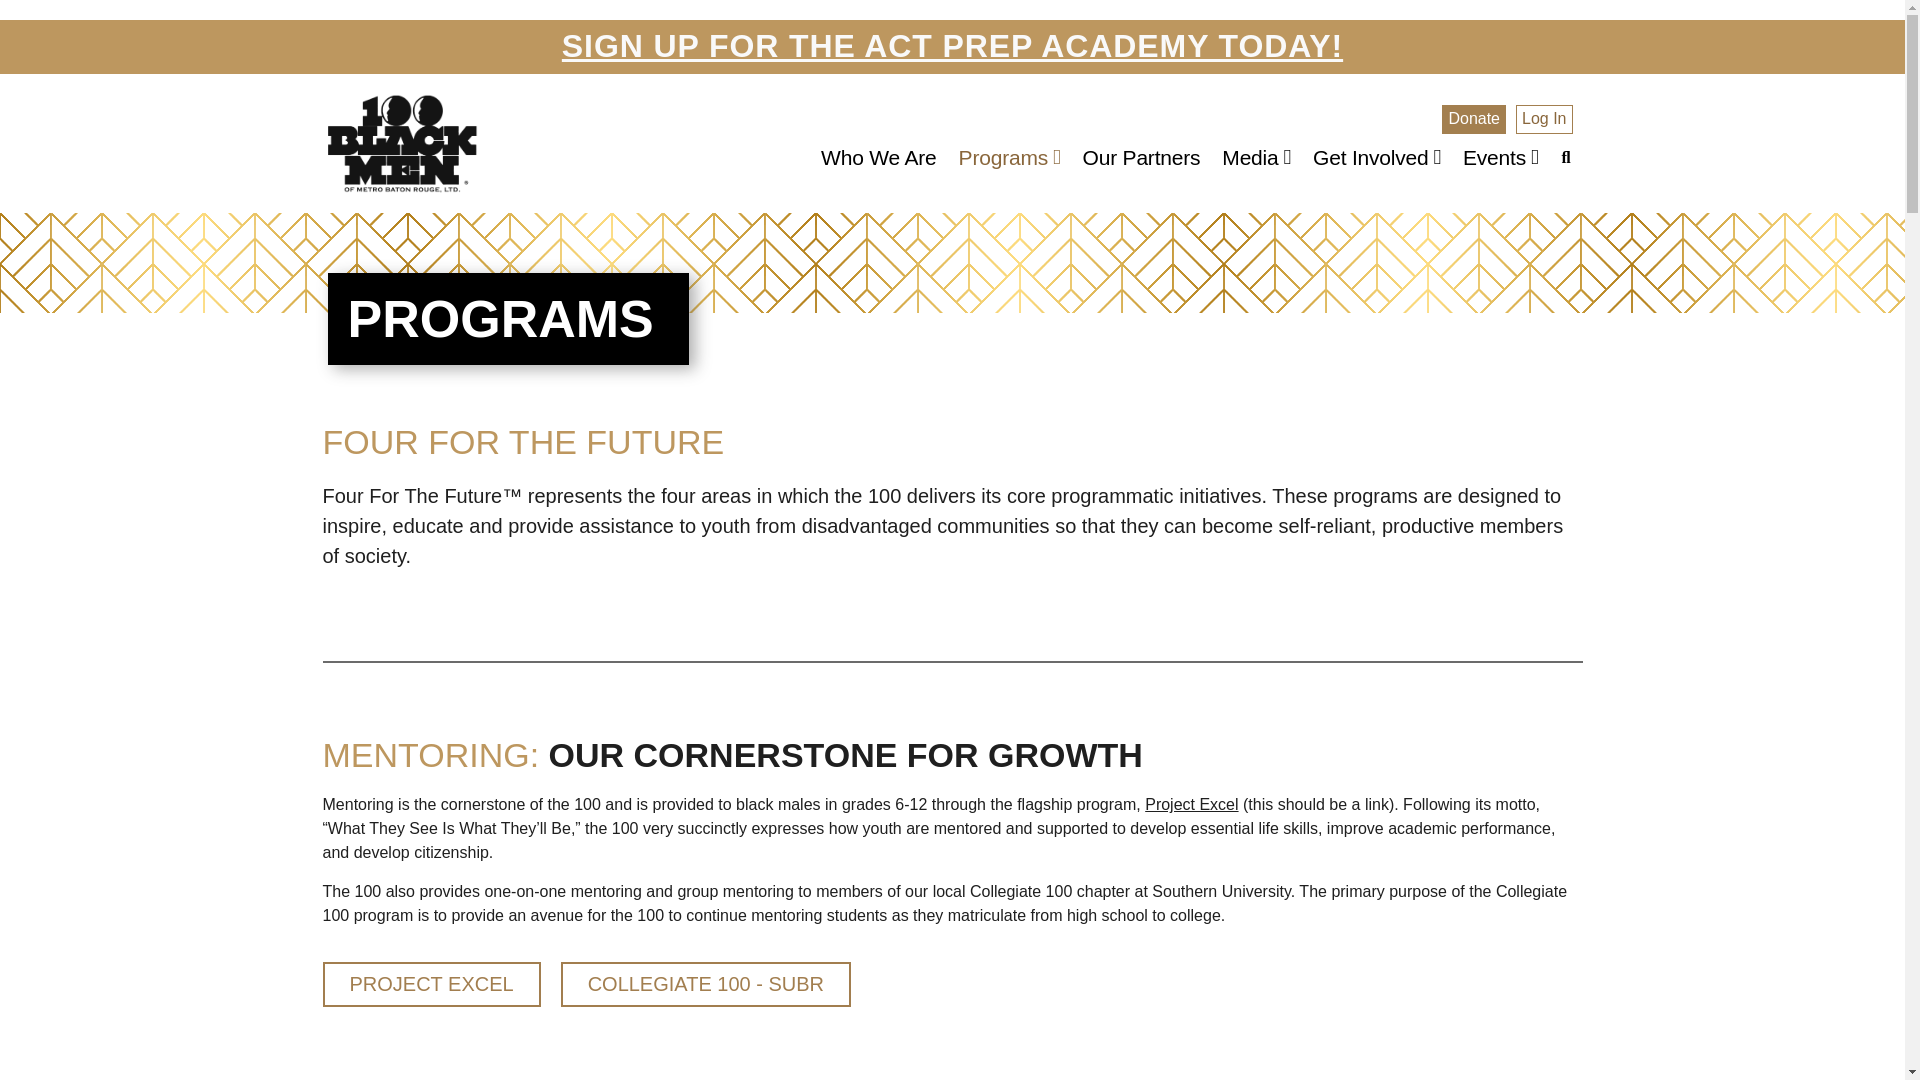 The image size is (1920, 1080). I want to click on Our Partners, so click(1142, 158).